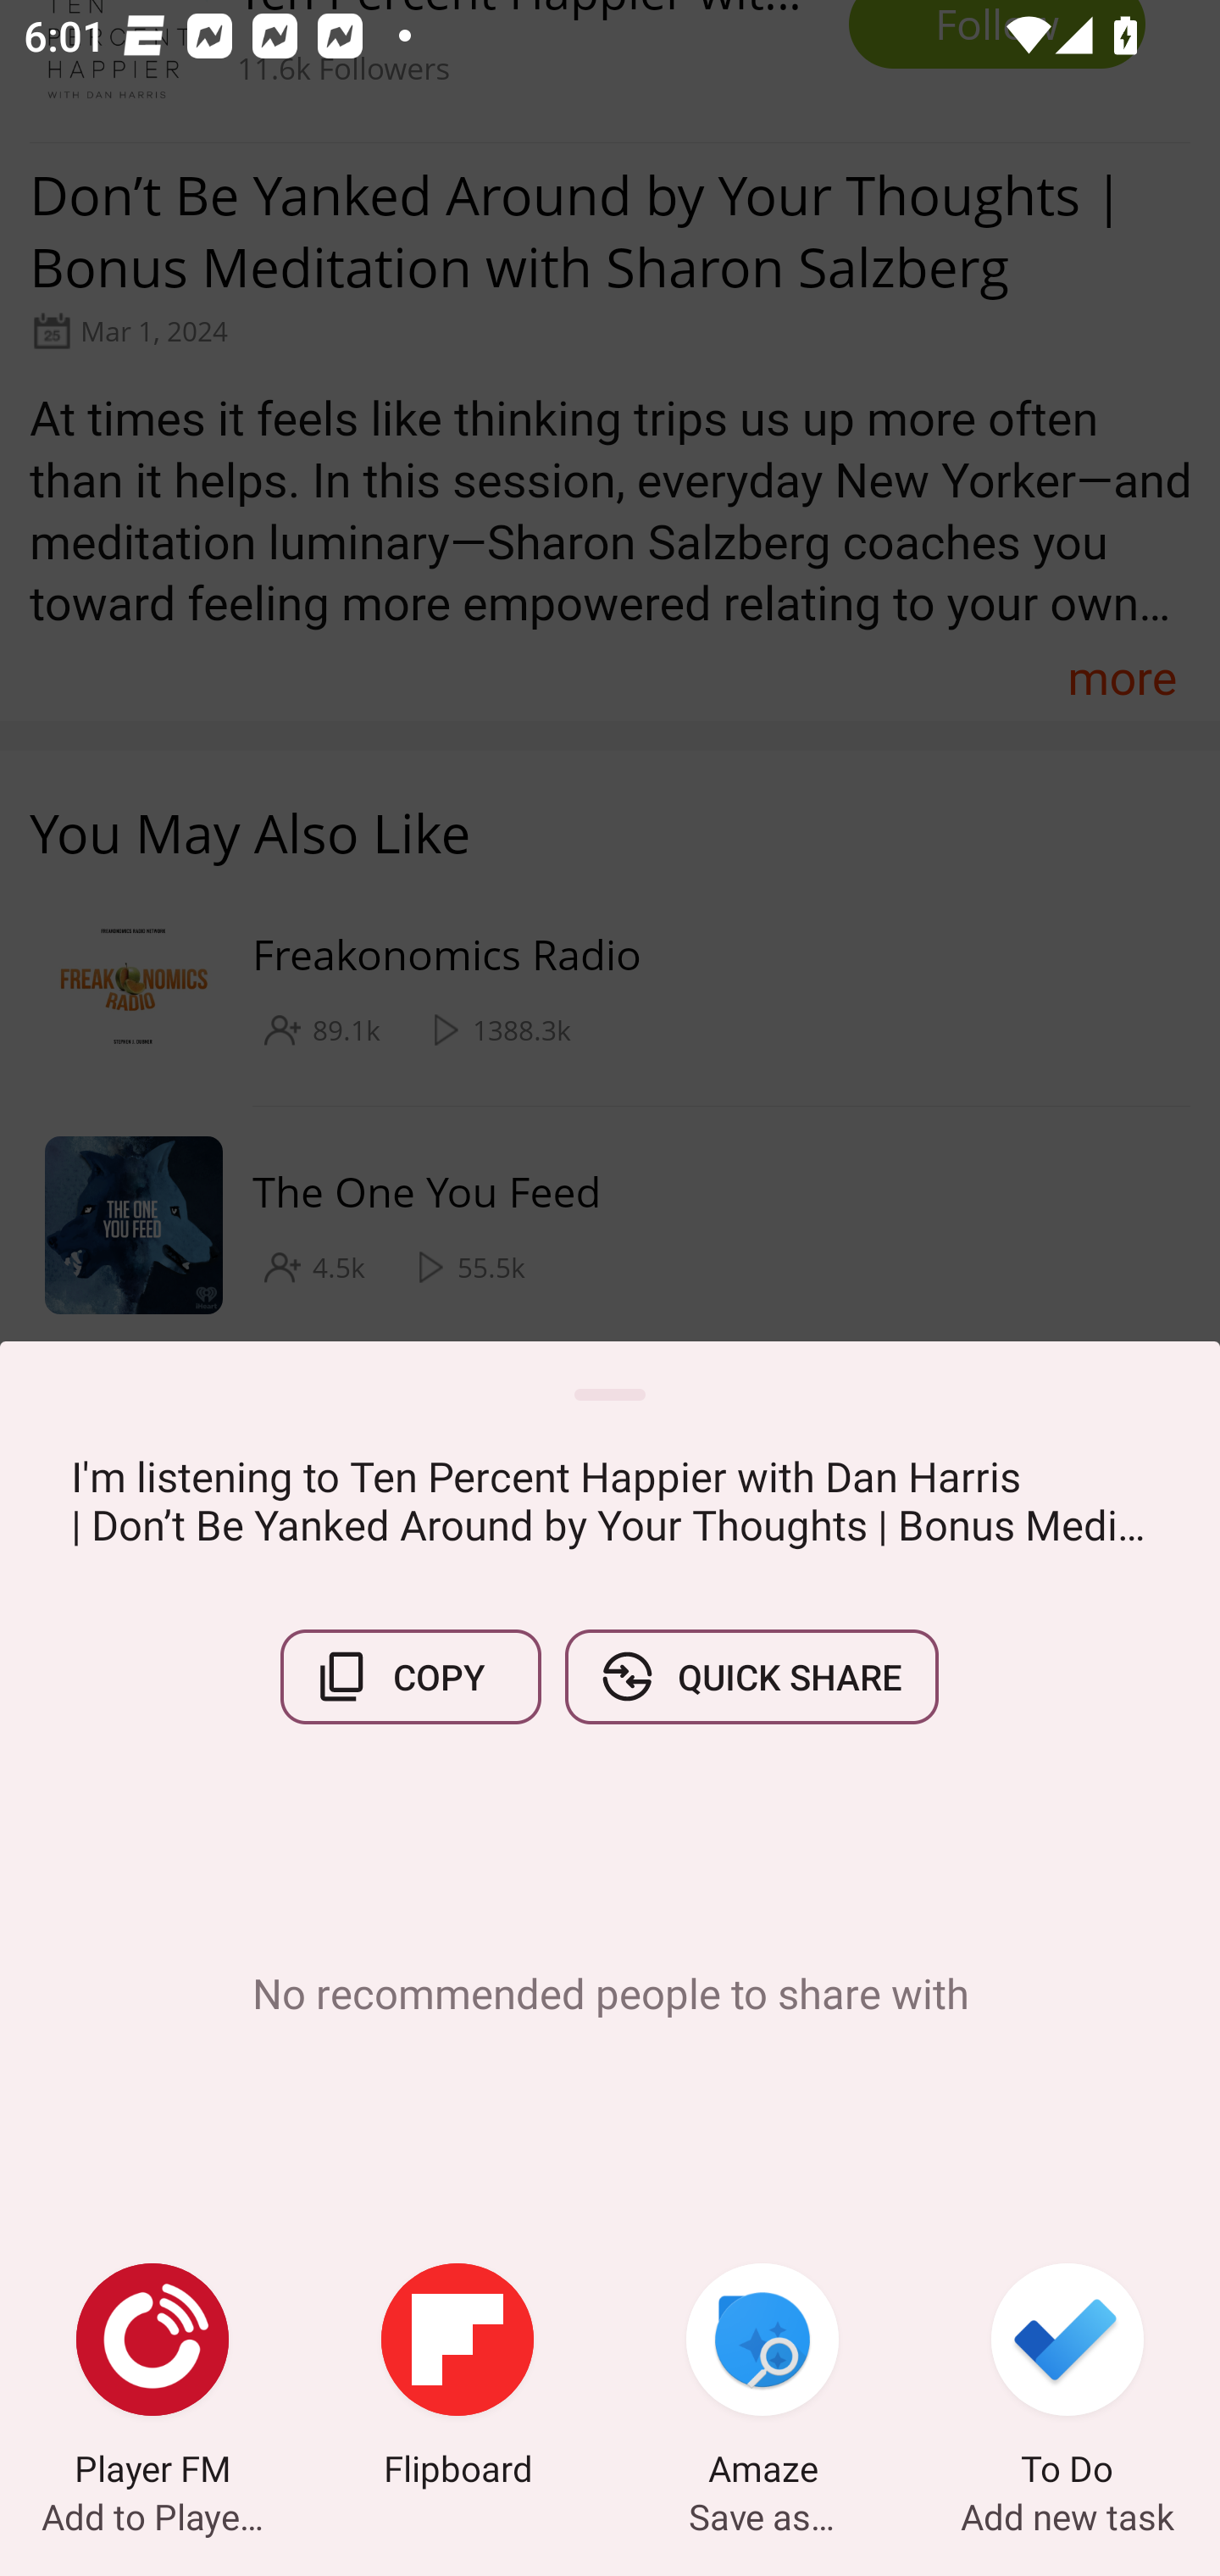 The image size is (1220, 2576). What do you see at coordinates (411, 1676) in the screenshot?
I see `COPY` at bounding box center [411, 1676].